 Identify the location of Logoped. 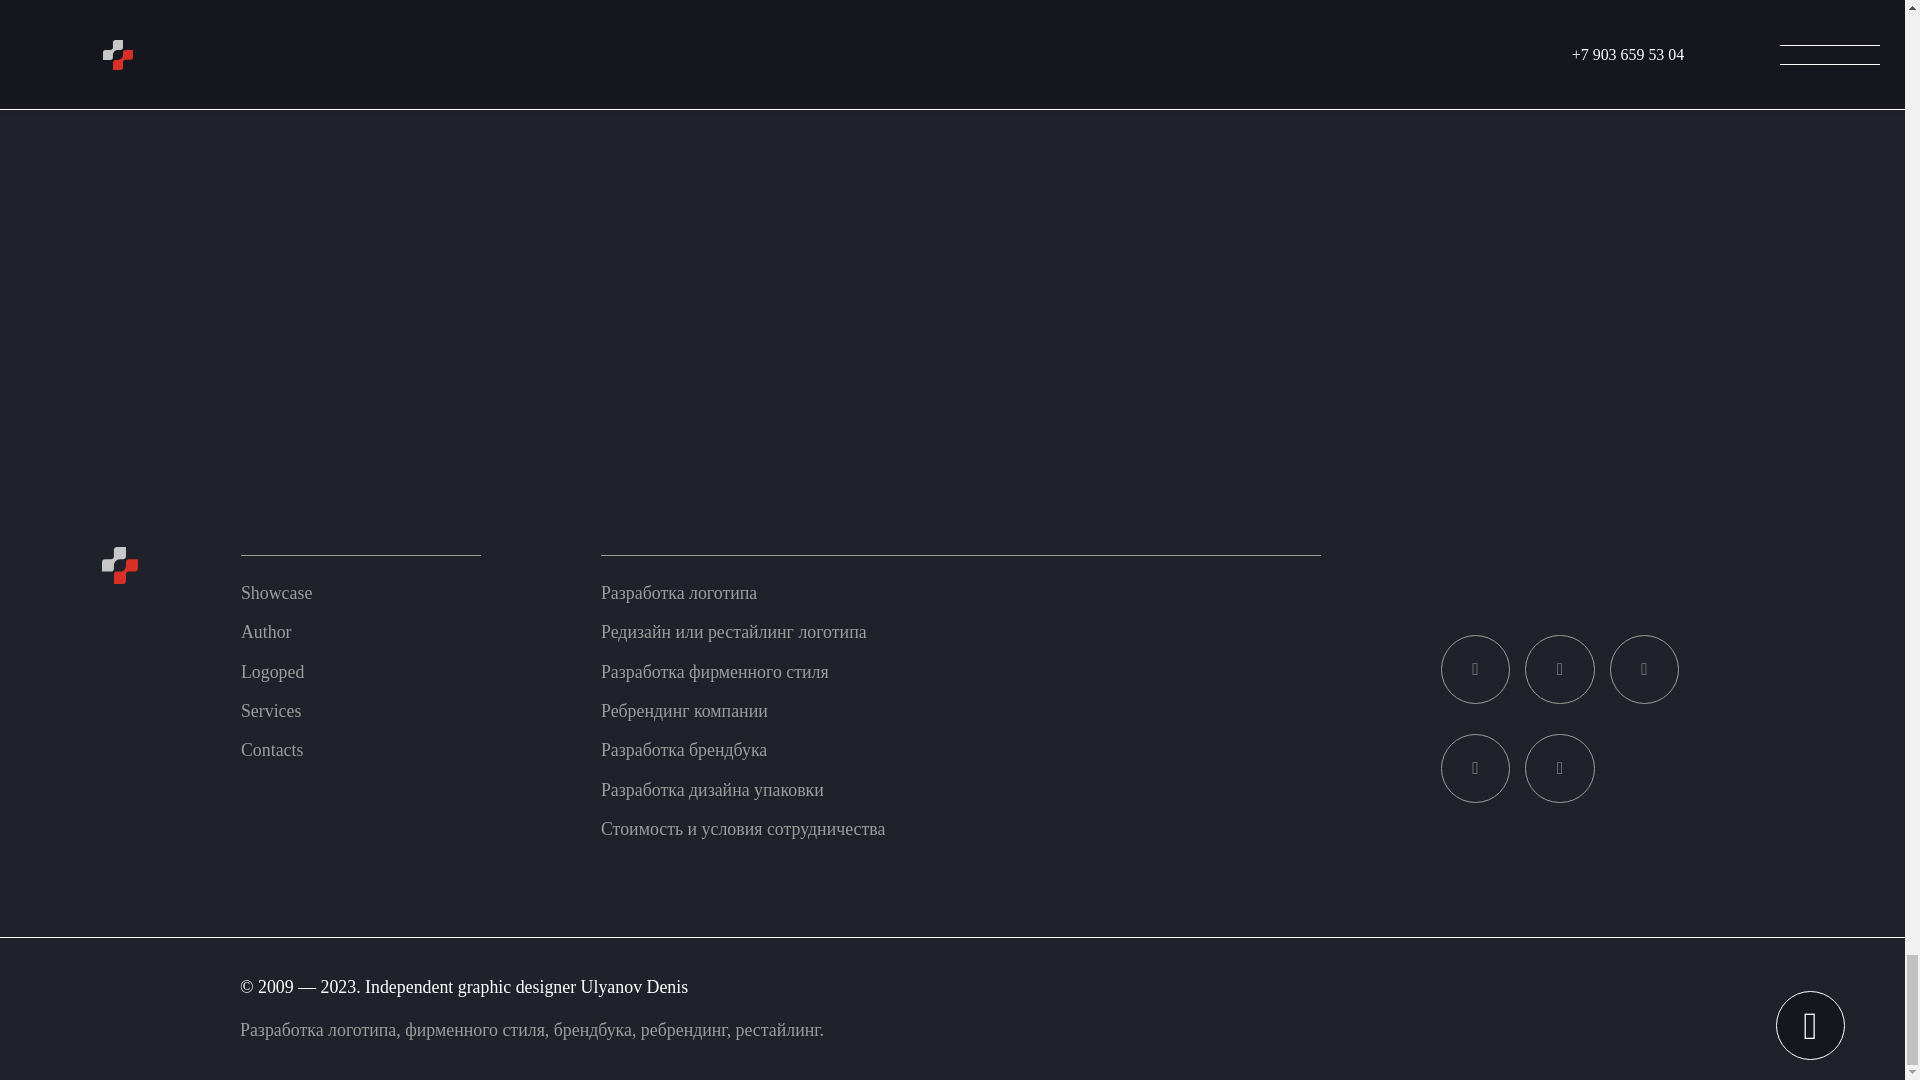
(272, 672).